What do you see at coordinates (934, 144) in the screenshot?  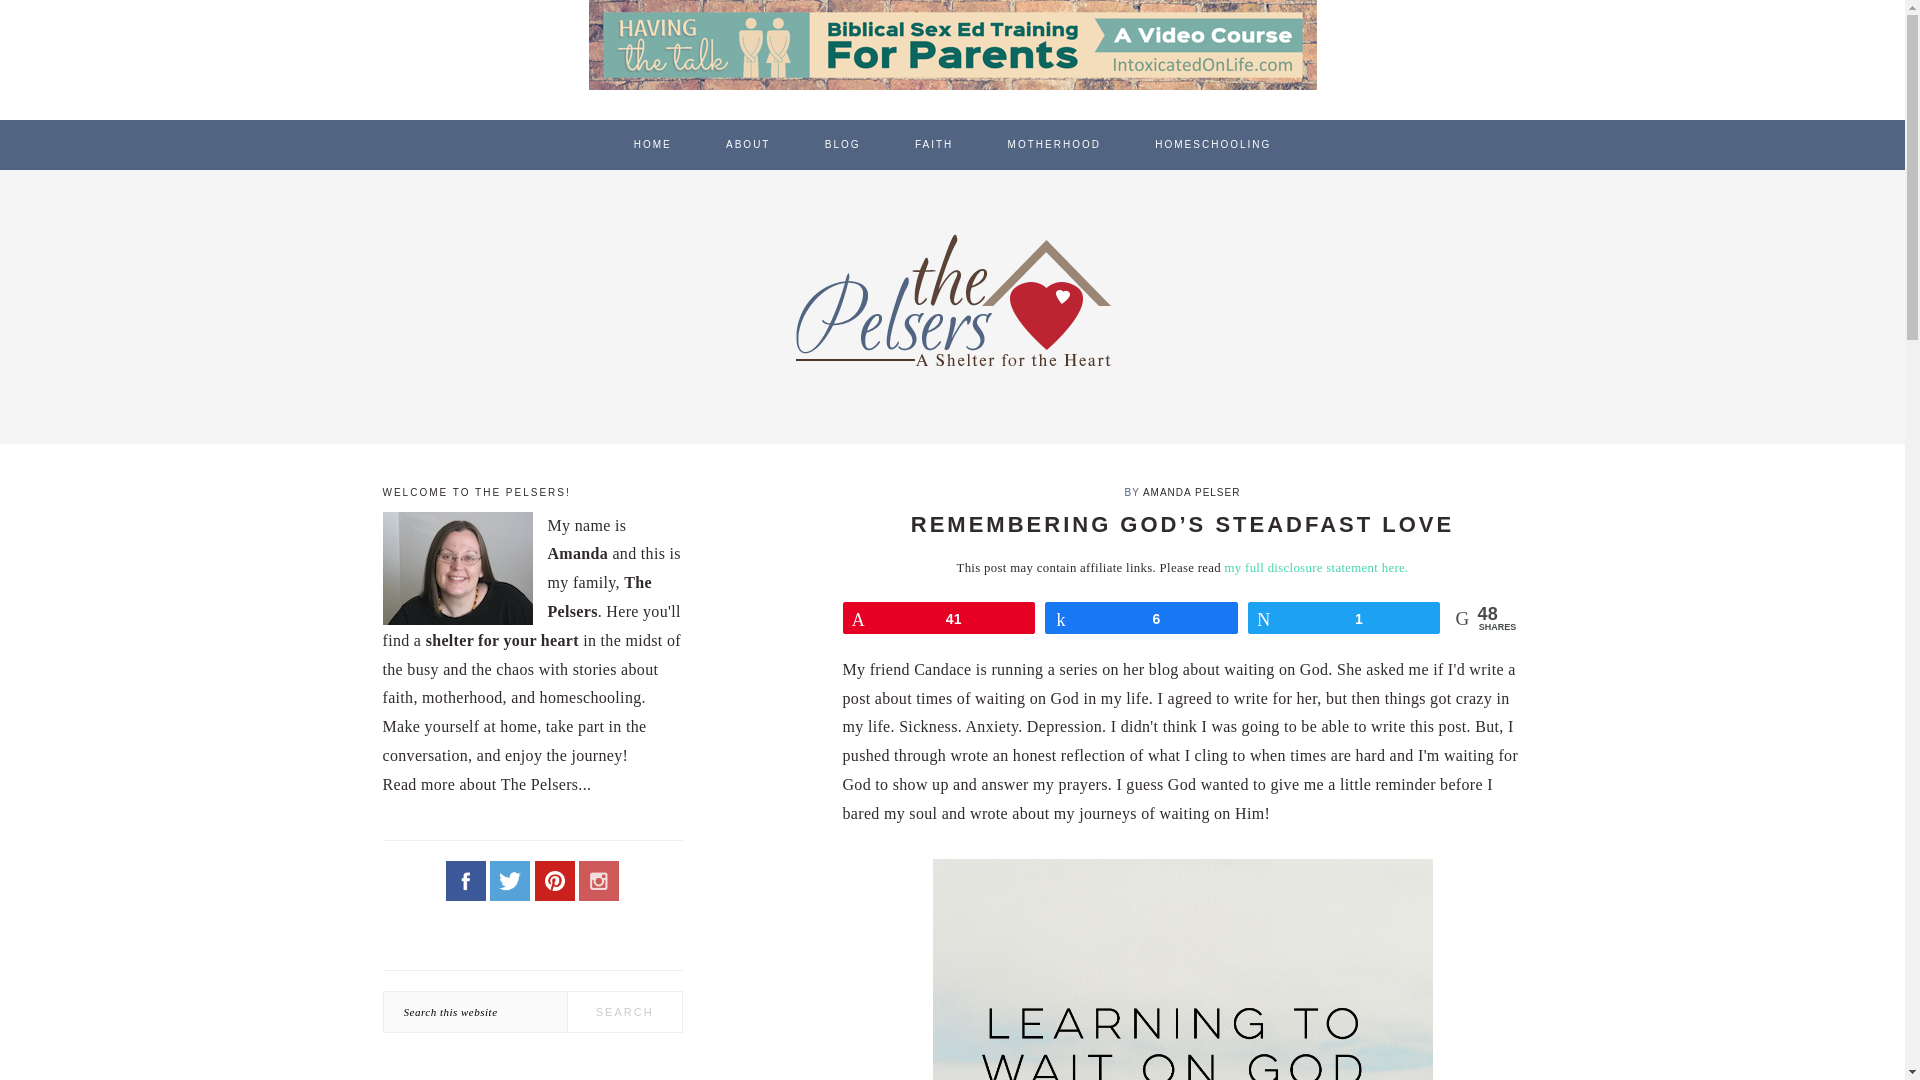 I see `FAITH` at bounding box center [934, 144].